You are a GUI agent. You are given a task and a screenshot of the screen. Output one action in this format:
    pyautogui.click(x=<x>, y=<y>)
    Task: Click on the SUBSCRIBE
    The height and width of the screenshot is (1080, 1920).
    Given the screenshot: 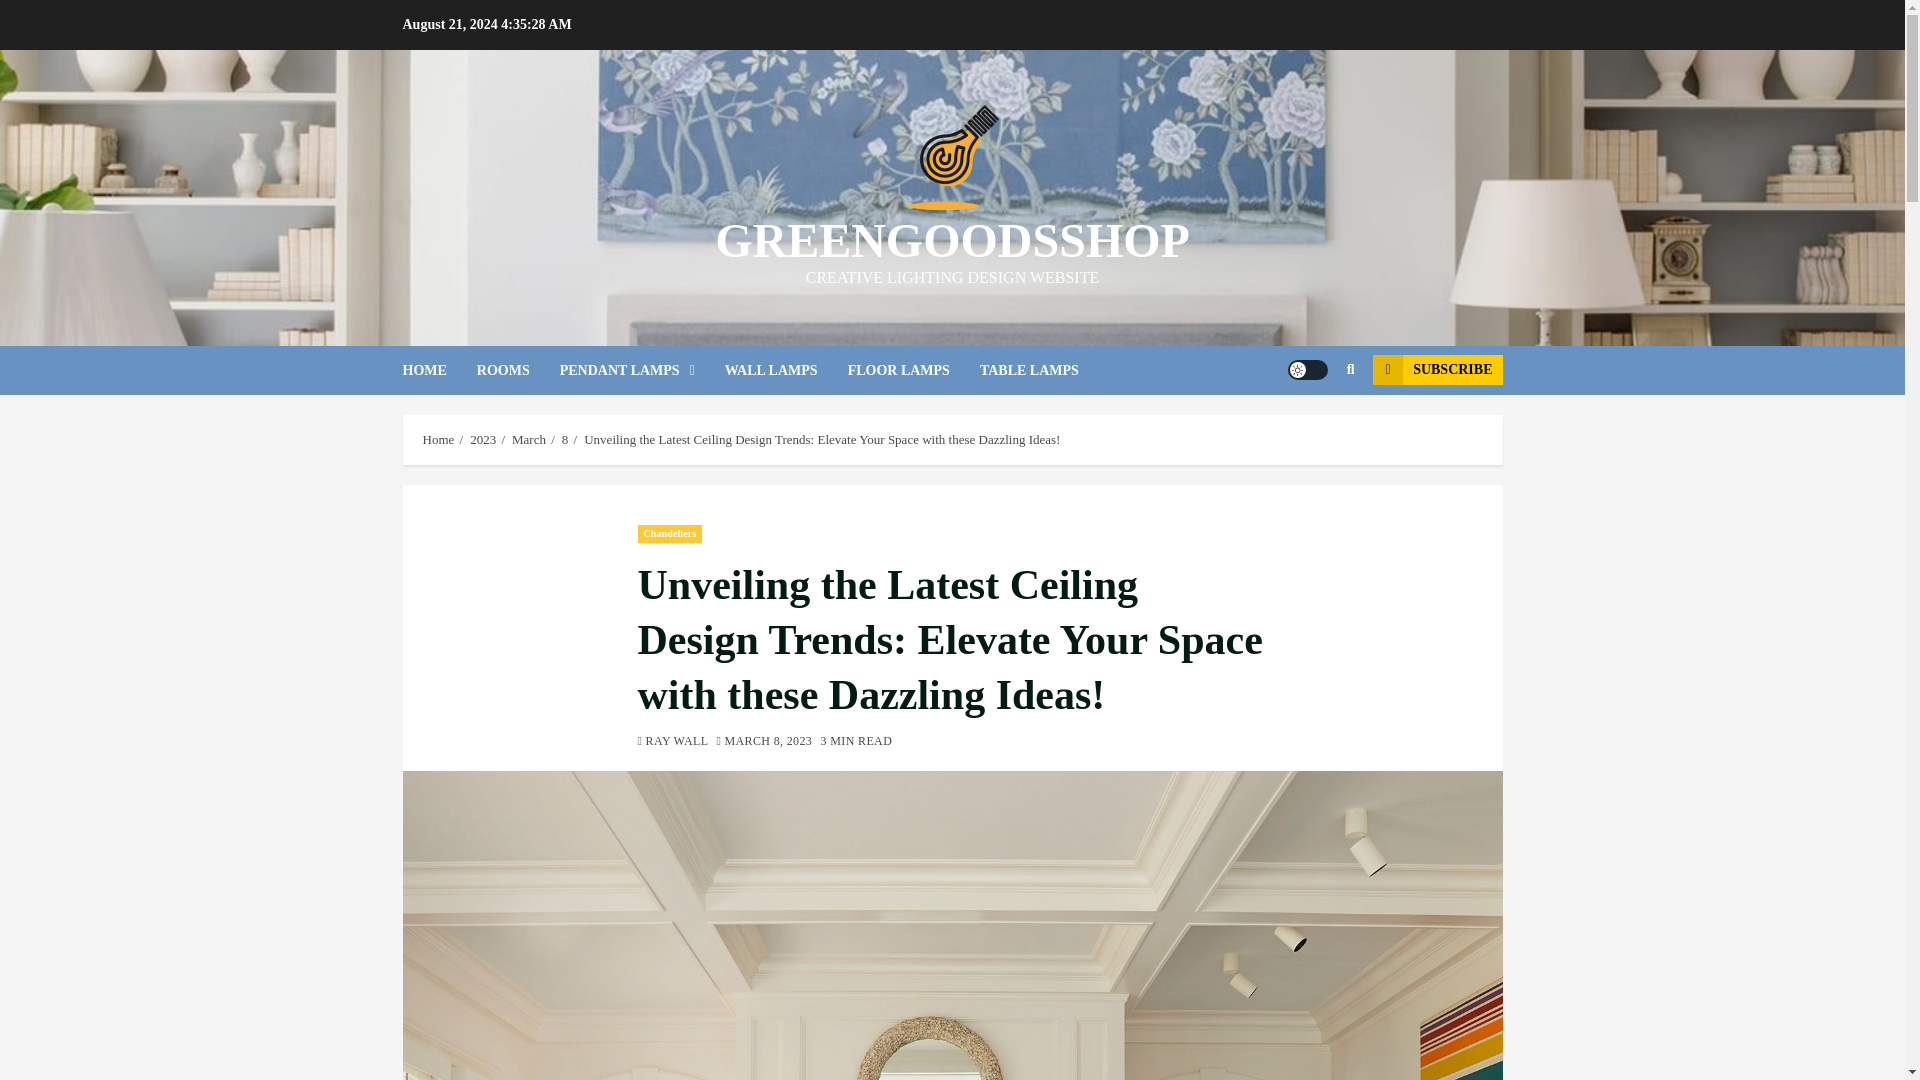 What is the action you would take?
    pyautogui.click(x=1436, y=370)
    